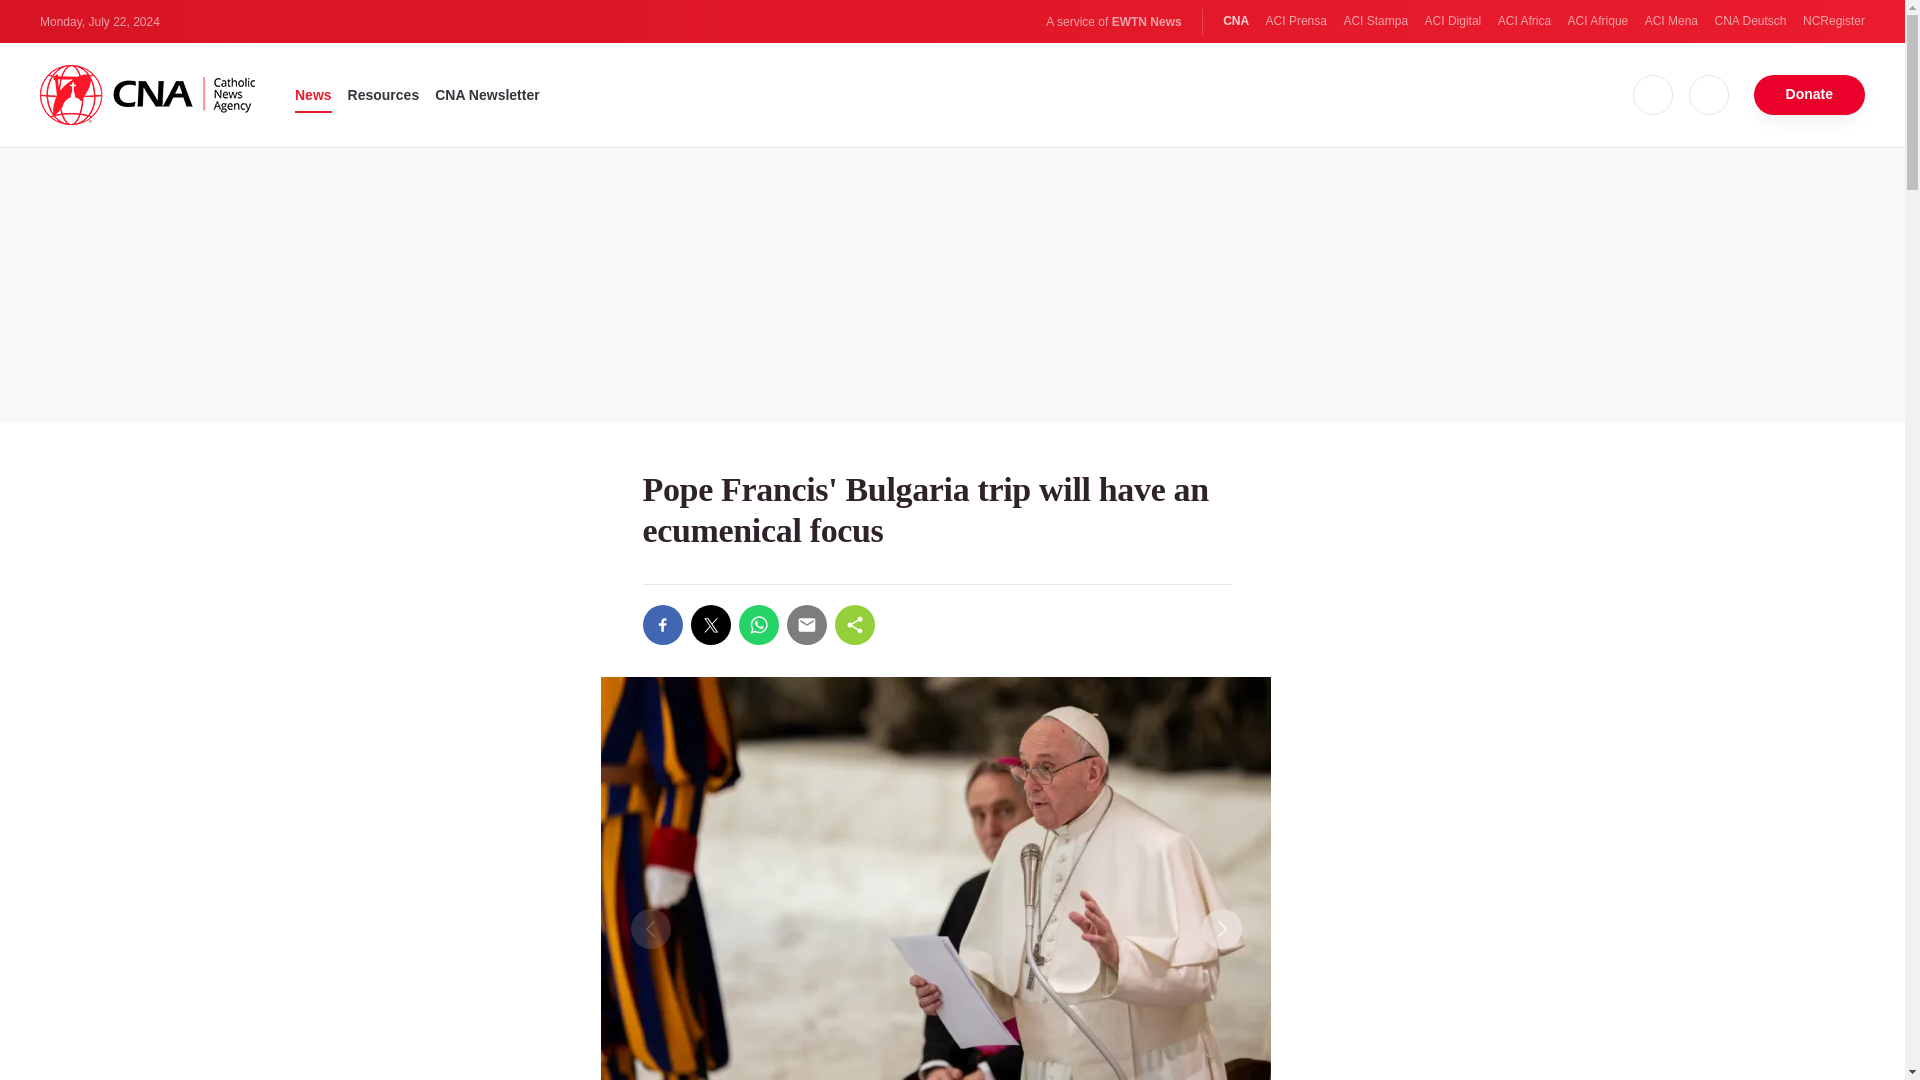 The image size is (1920, 1080). I want to click on CNA Deutsch, so click(1750, 21).